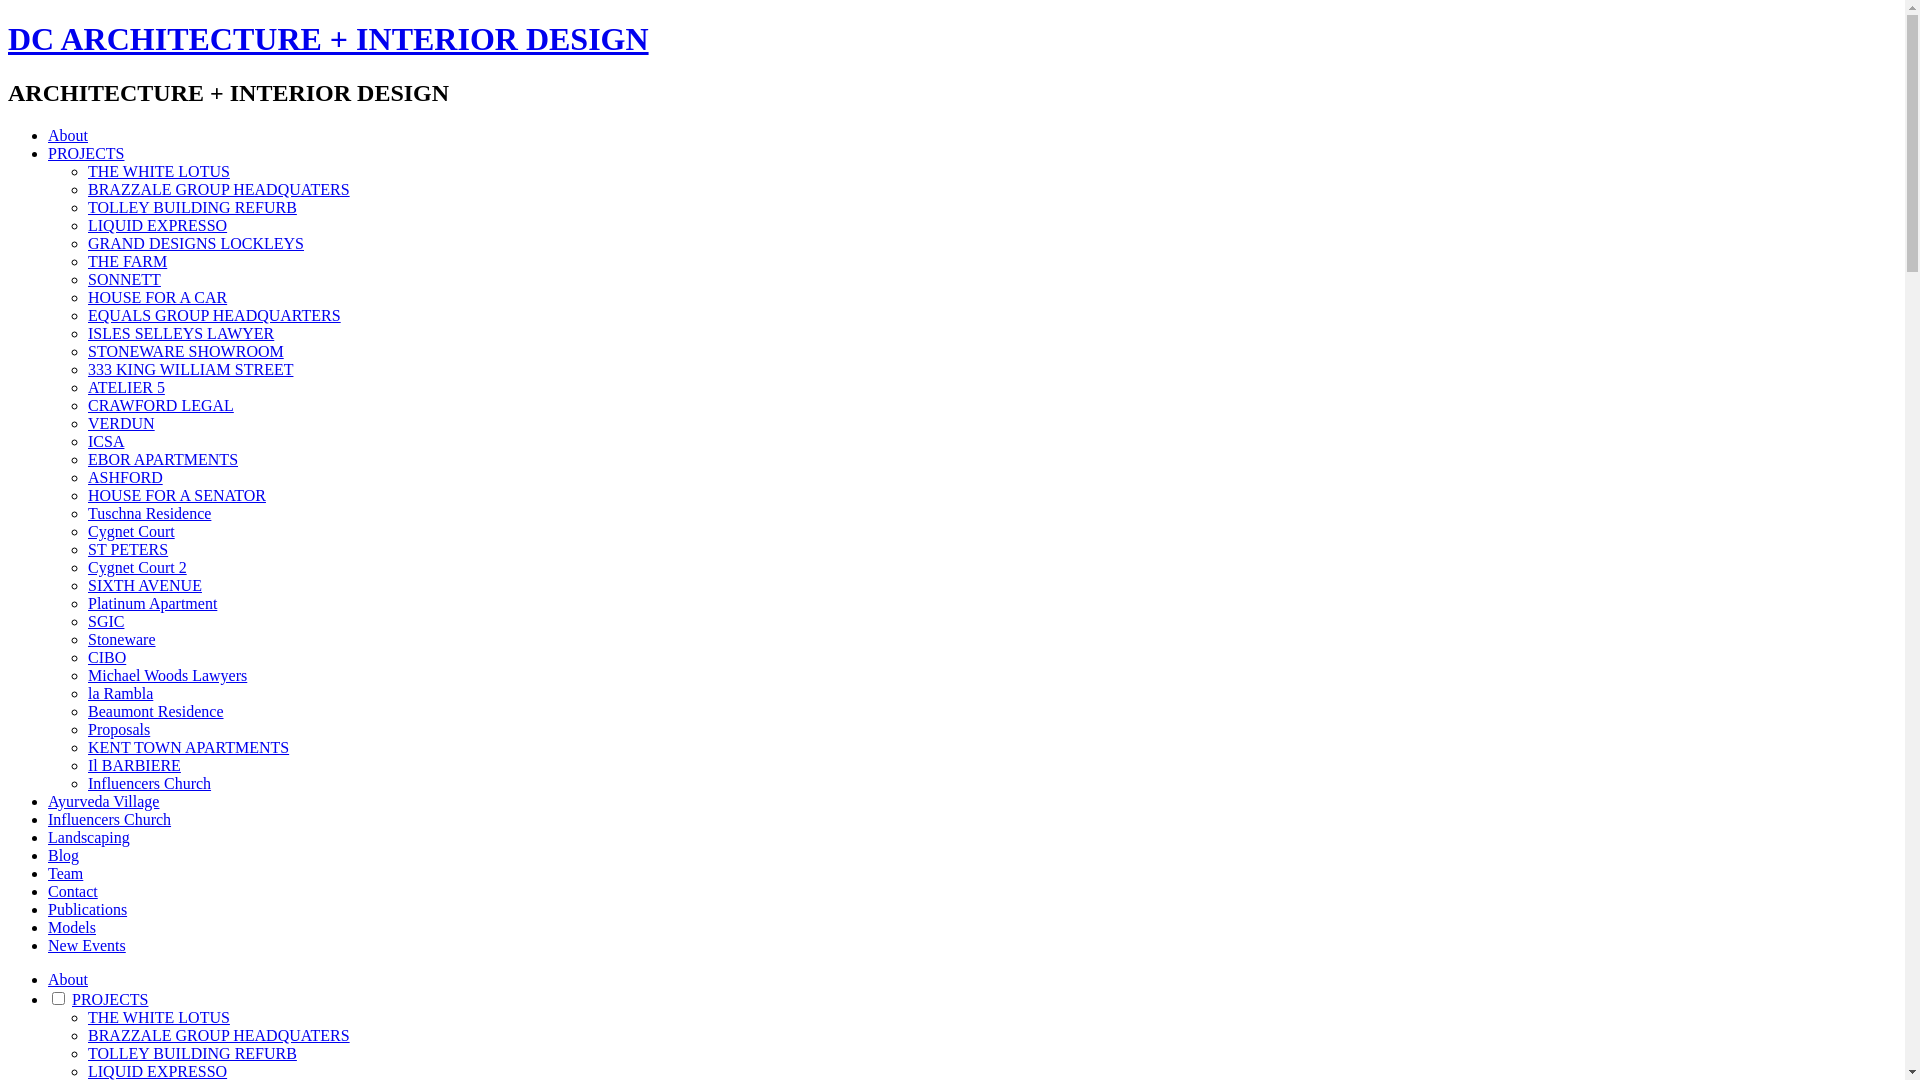 Image resolution: width=1920 pixels, height=1080 pixels. I want to click on Platinum Apartment, so click(152, 604).